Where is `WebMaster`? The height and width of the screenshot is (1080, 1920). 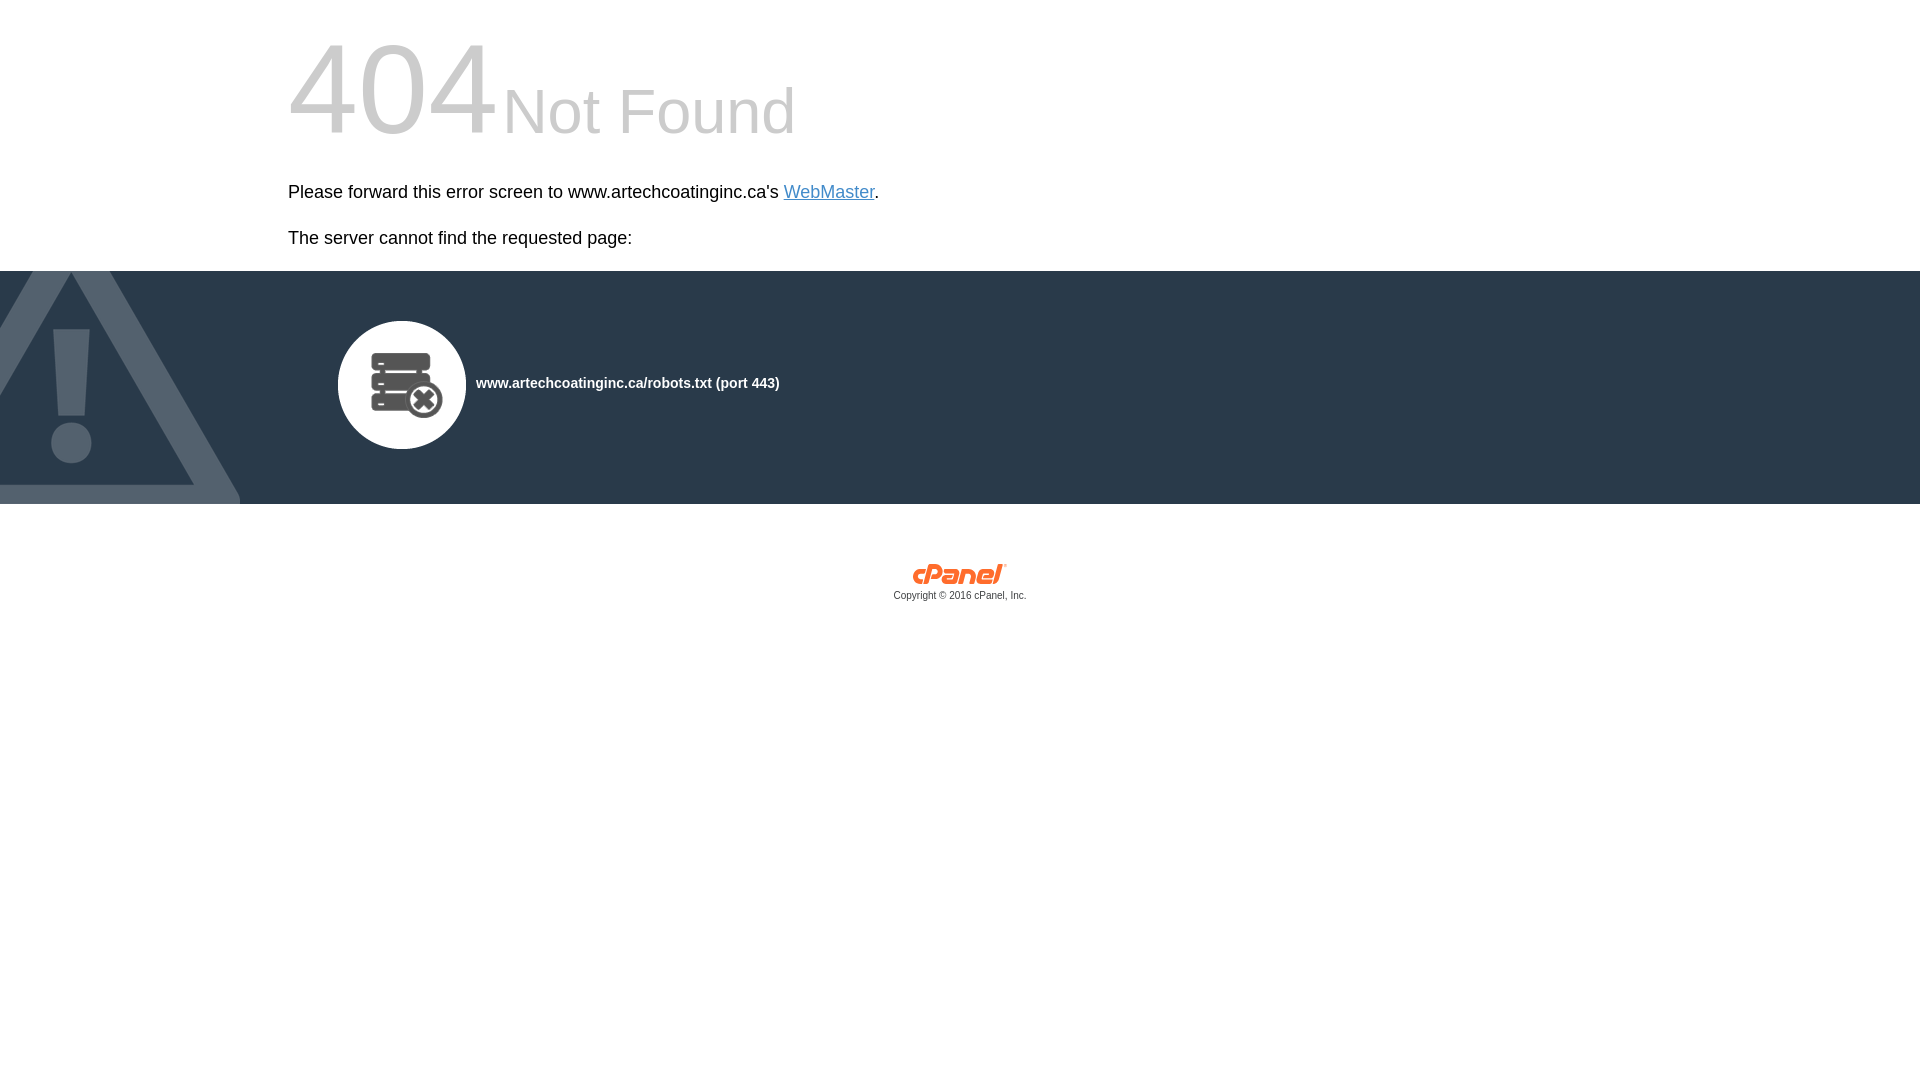 WebMaster is located at coordinates (830, 192).